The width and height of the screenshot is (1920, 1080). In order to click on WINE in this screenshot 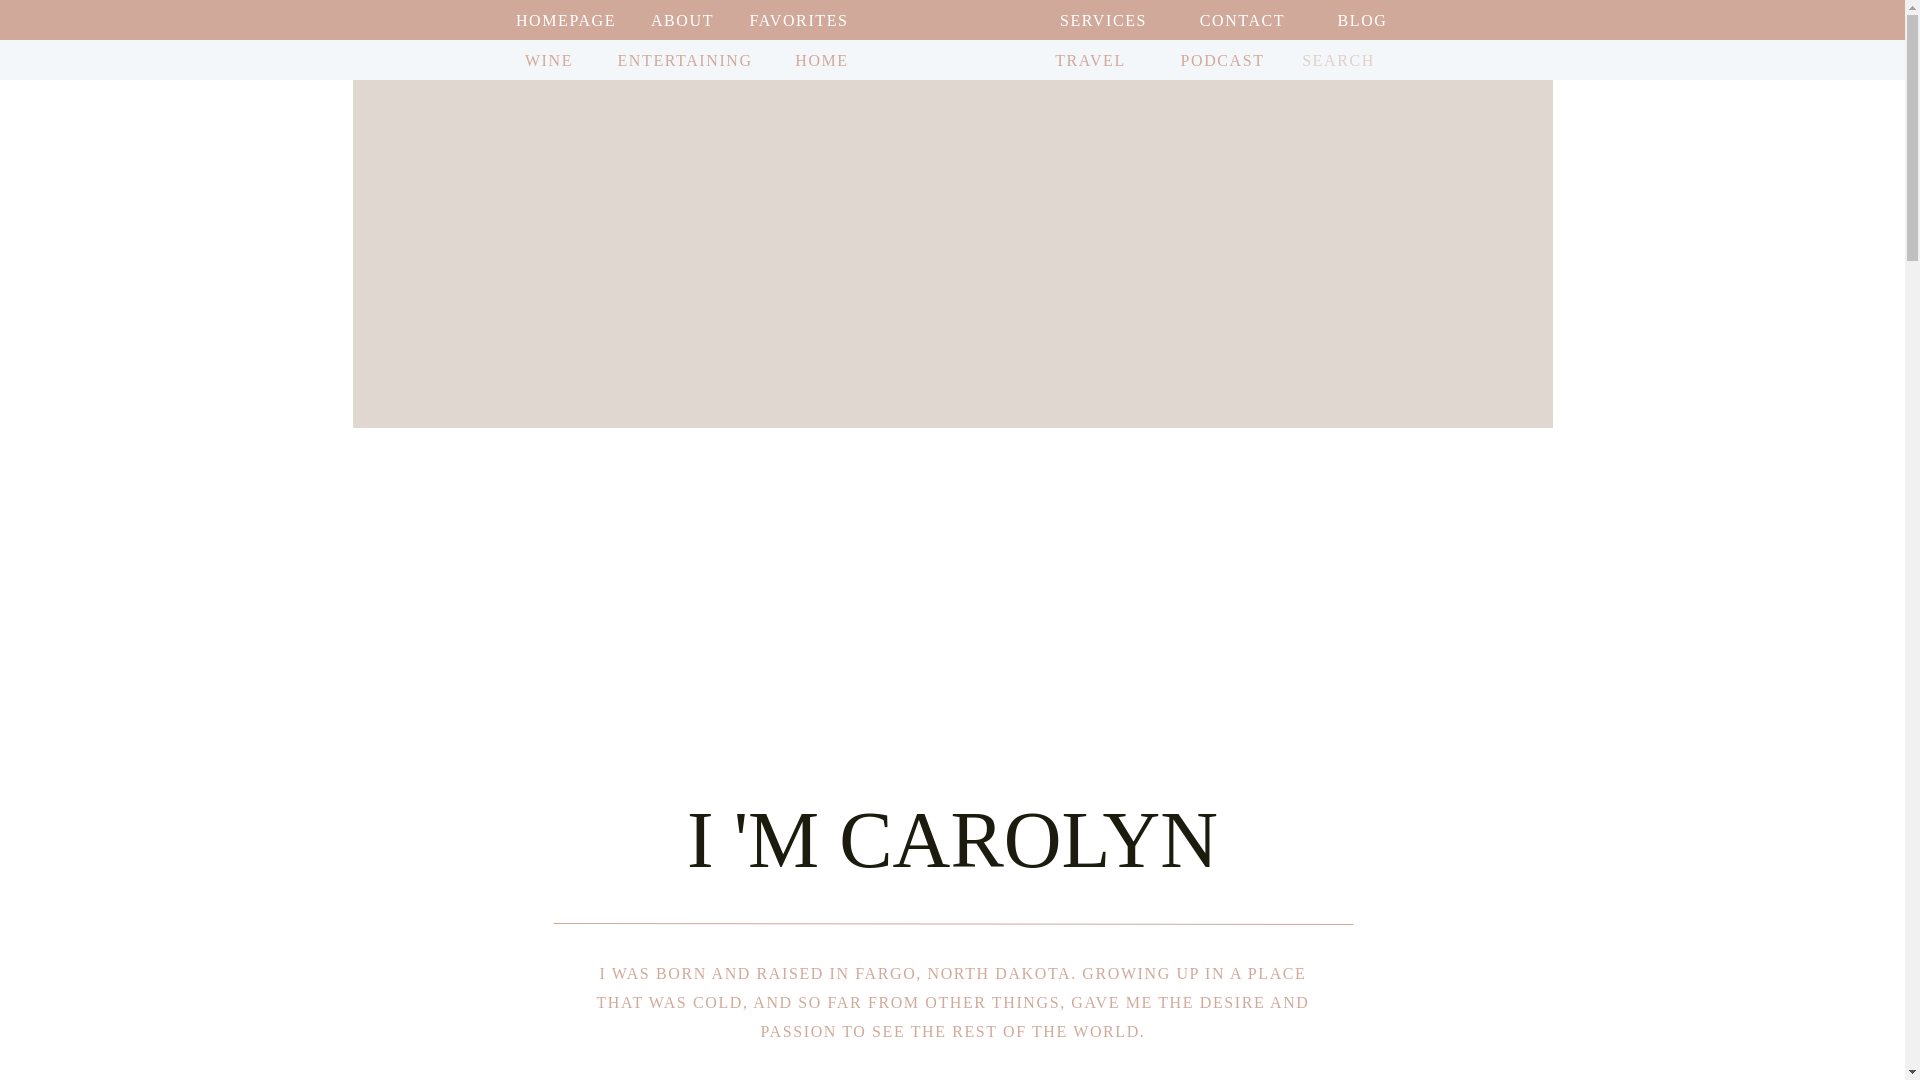, I will do `click(550, 60)`.